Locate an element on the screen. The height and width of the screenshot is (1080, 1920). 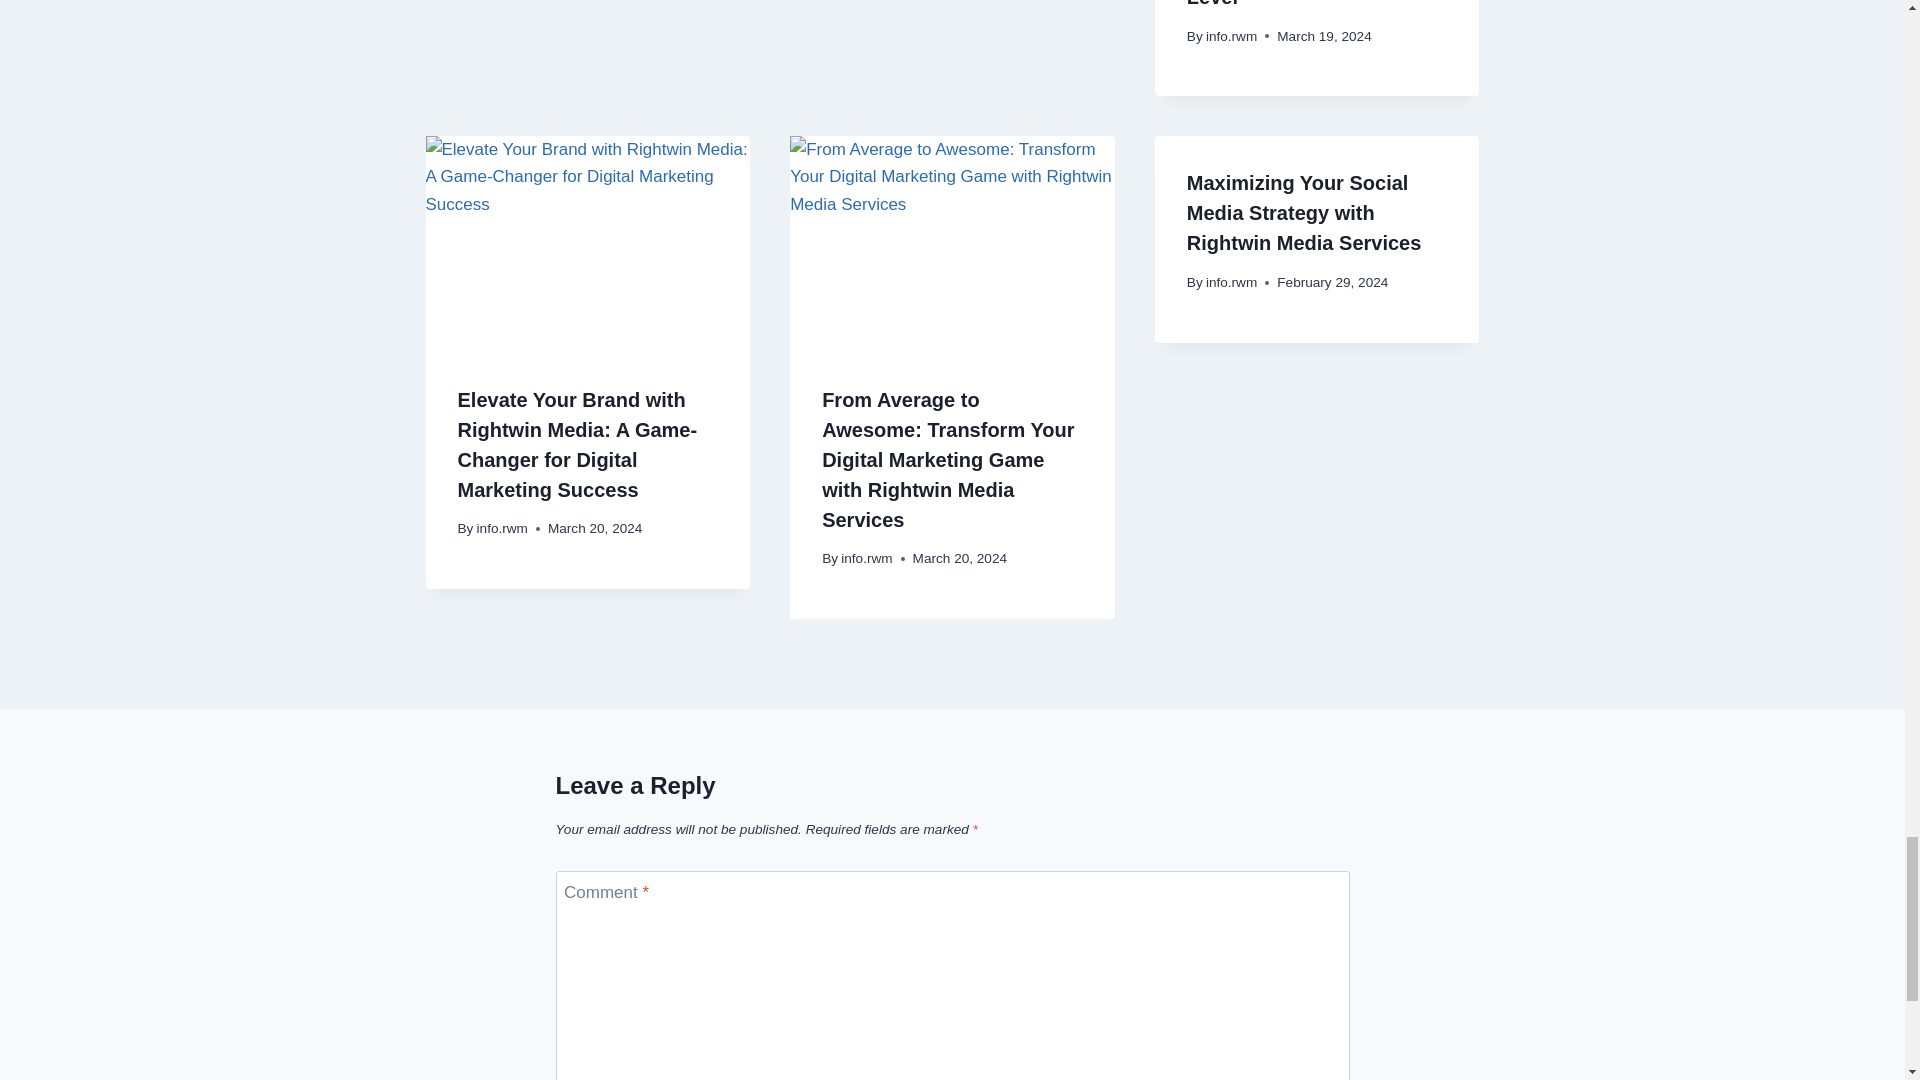
info.rwm is located at coordinates (1231, 36).